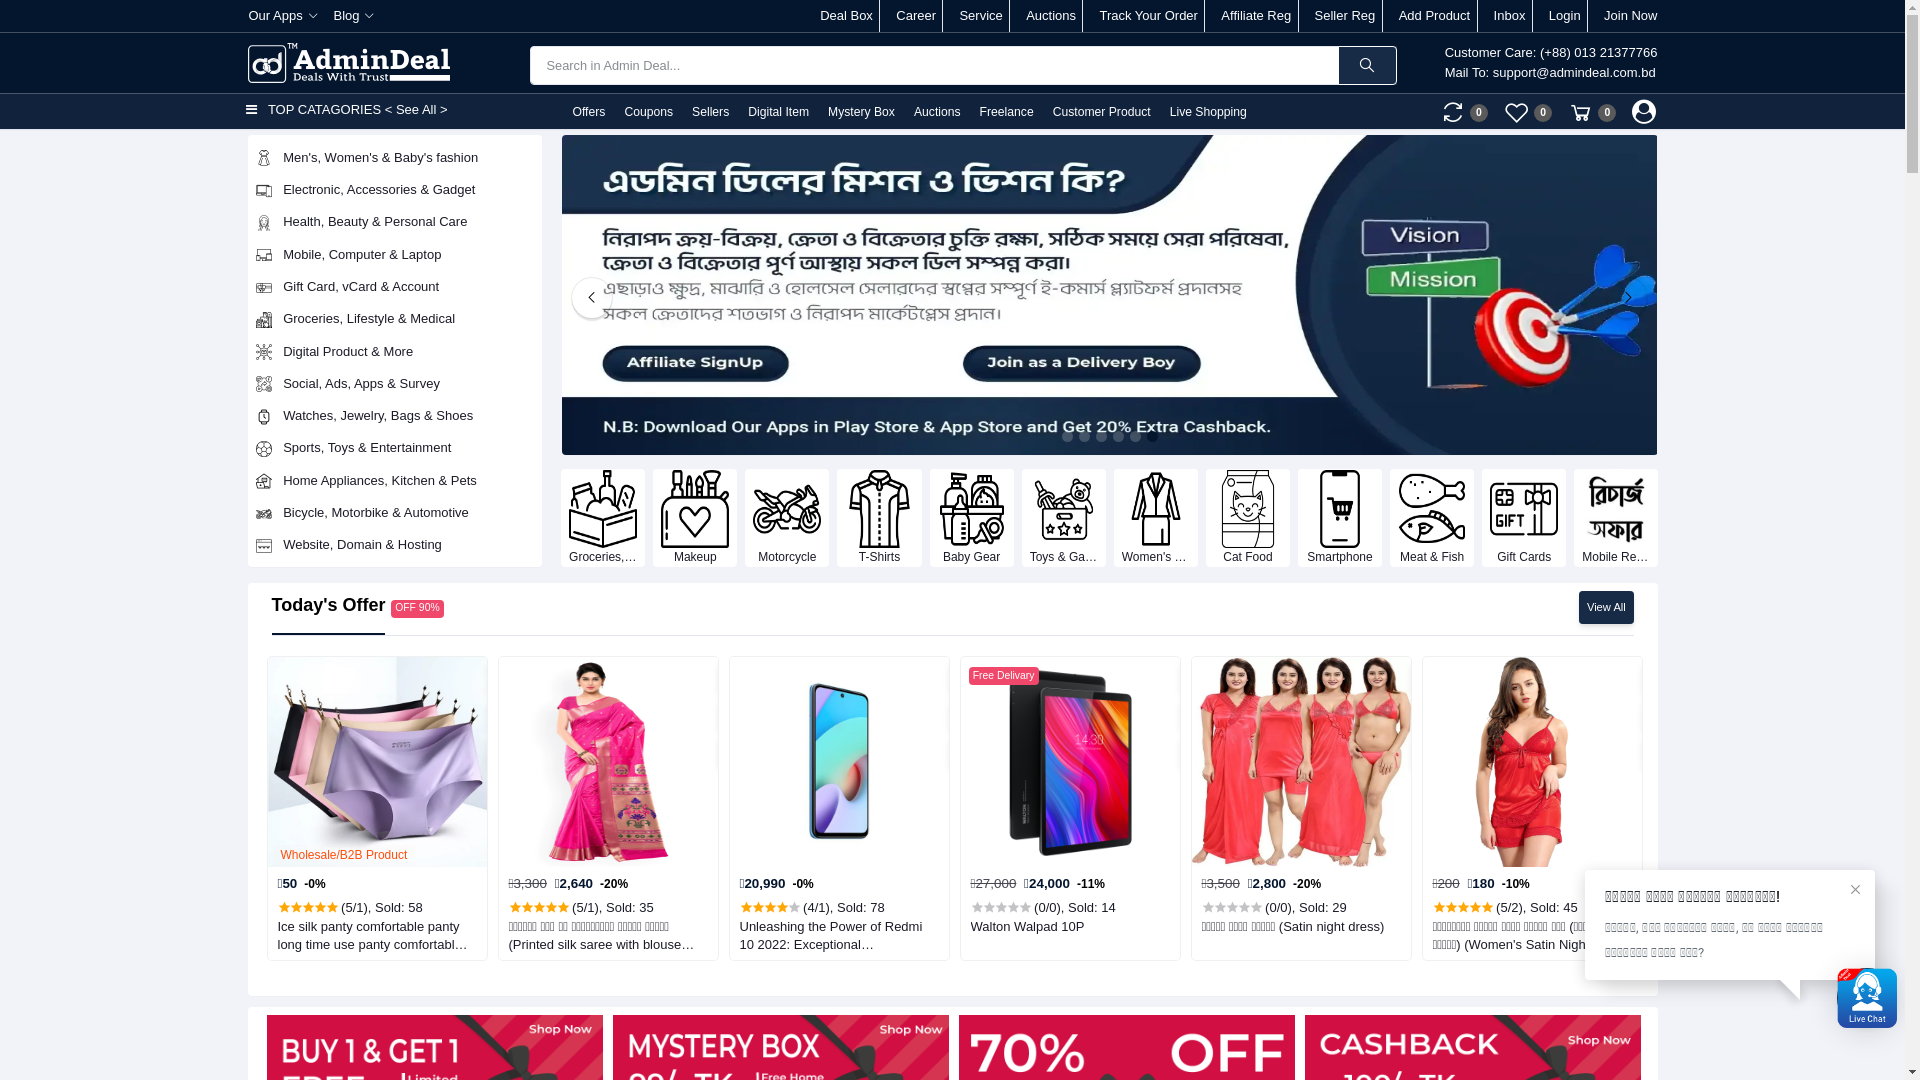 The height and width of the screenshot is (1080, 1920). I want to click on Makeup, so click(695, 518).